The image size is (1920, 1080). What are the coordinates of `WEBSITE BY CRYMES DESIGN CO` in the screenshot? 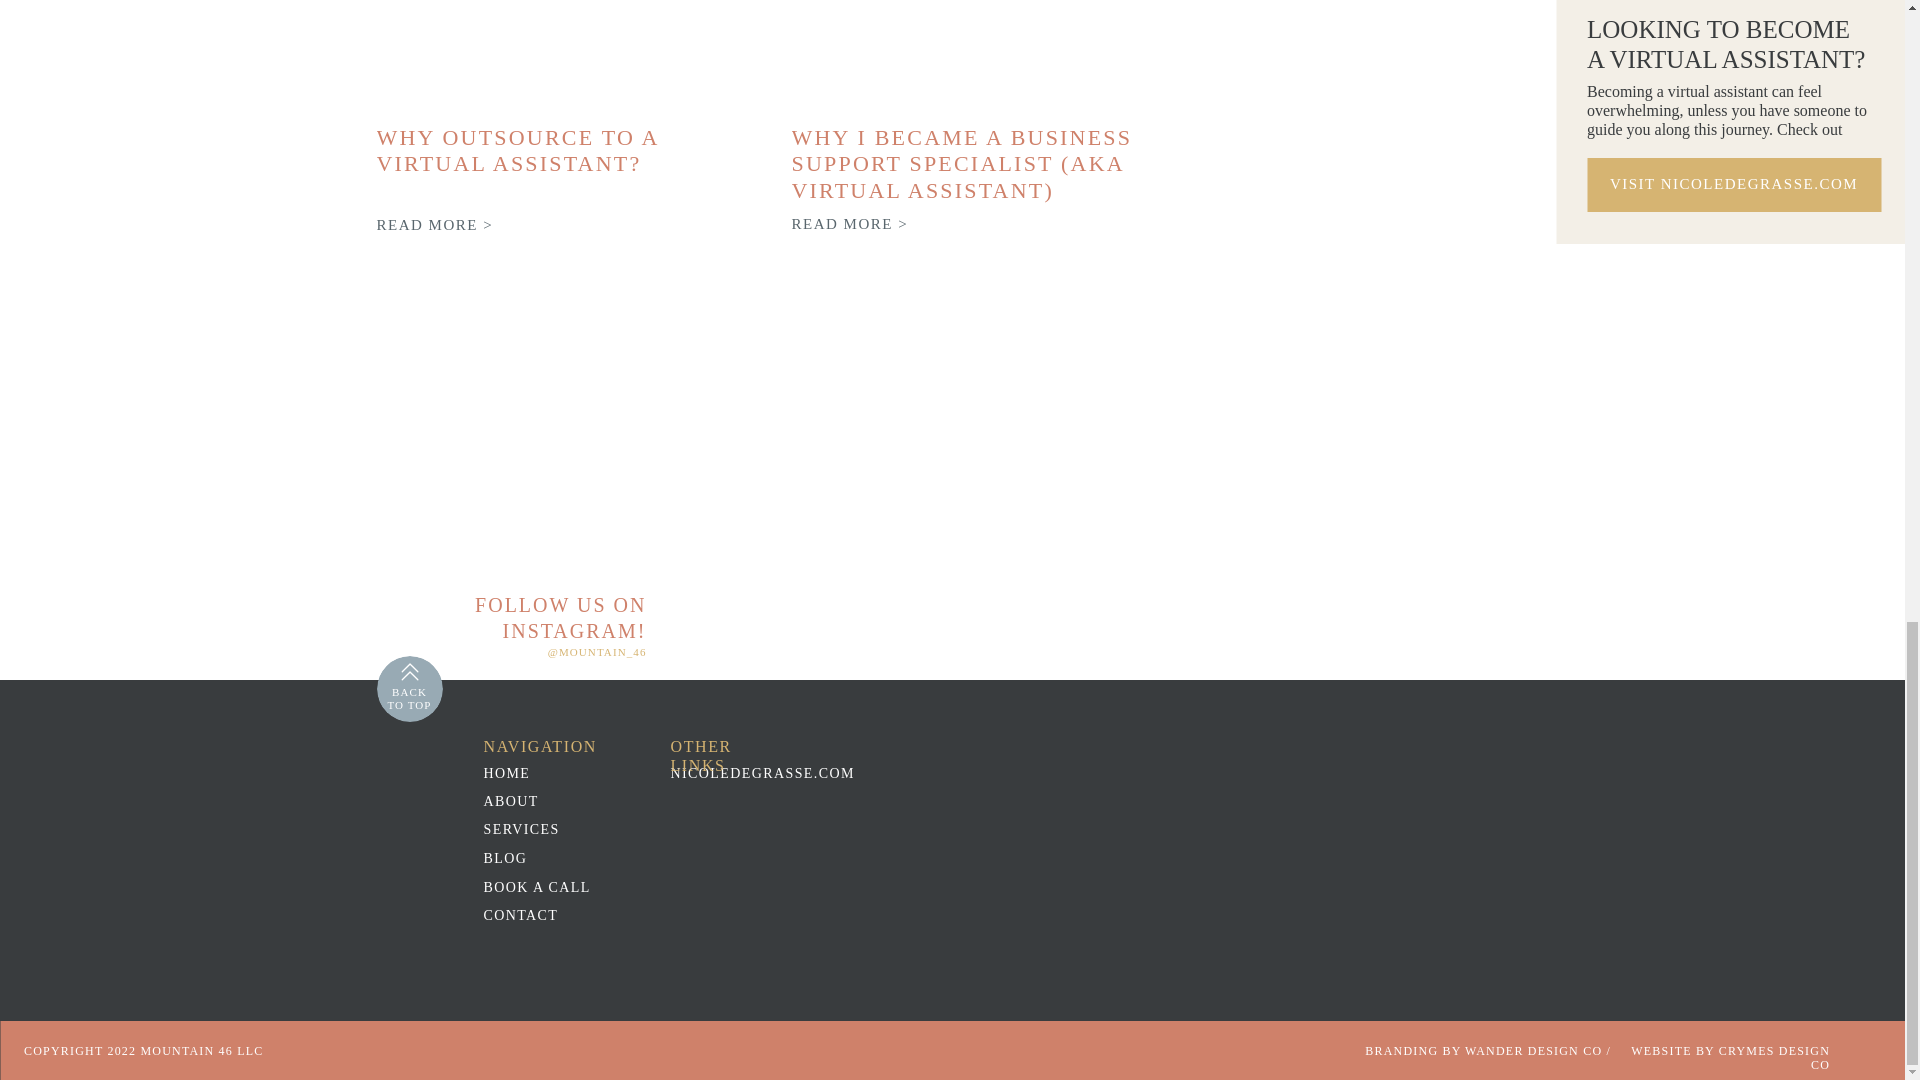 It's located at (1720, 1052).